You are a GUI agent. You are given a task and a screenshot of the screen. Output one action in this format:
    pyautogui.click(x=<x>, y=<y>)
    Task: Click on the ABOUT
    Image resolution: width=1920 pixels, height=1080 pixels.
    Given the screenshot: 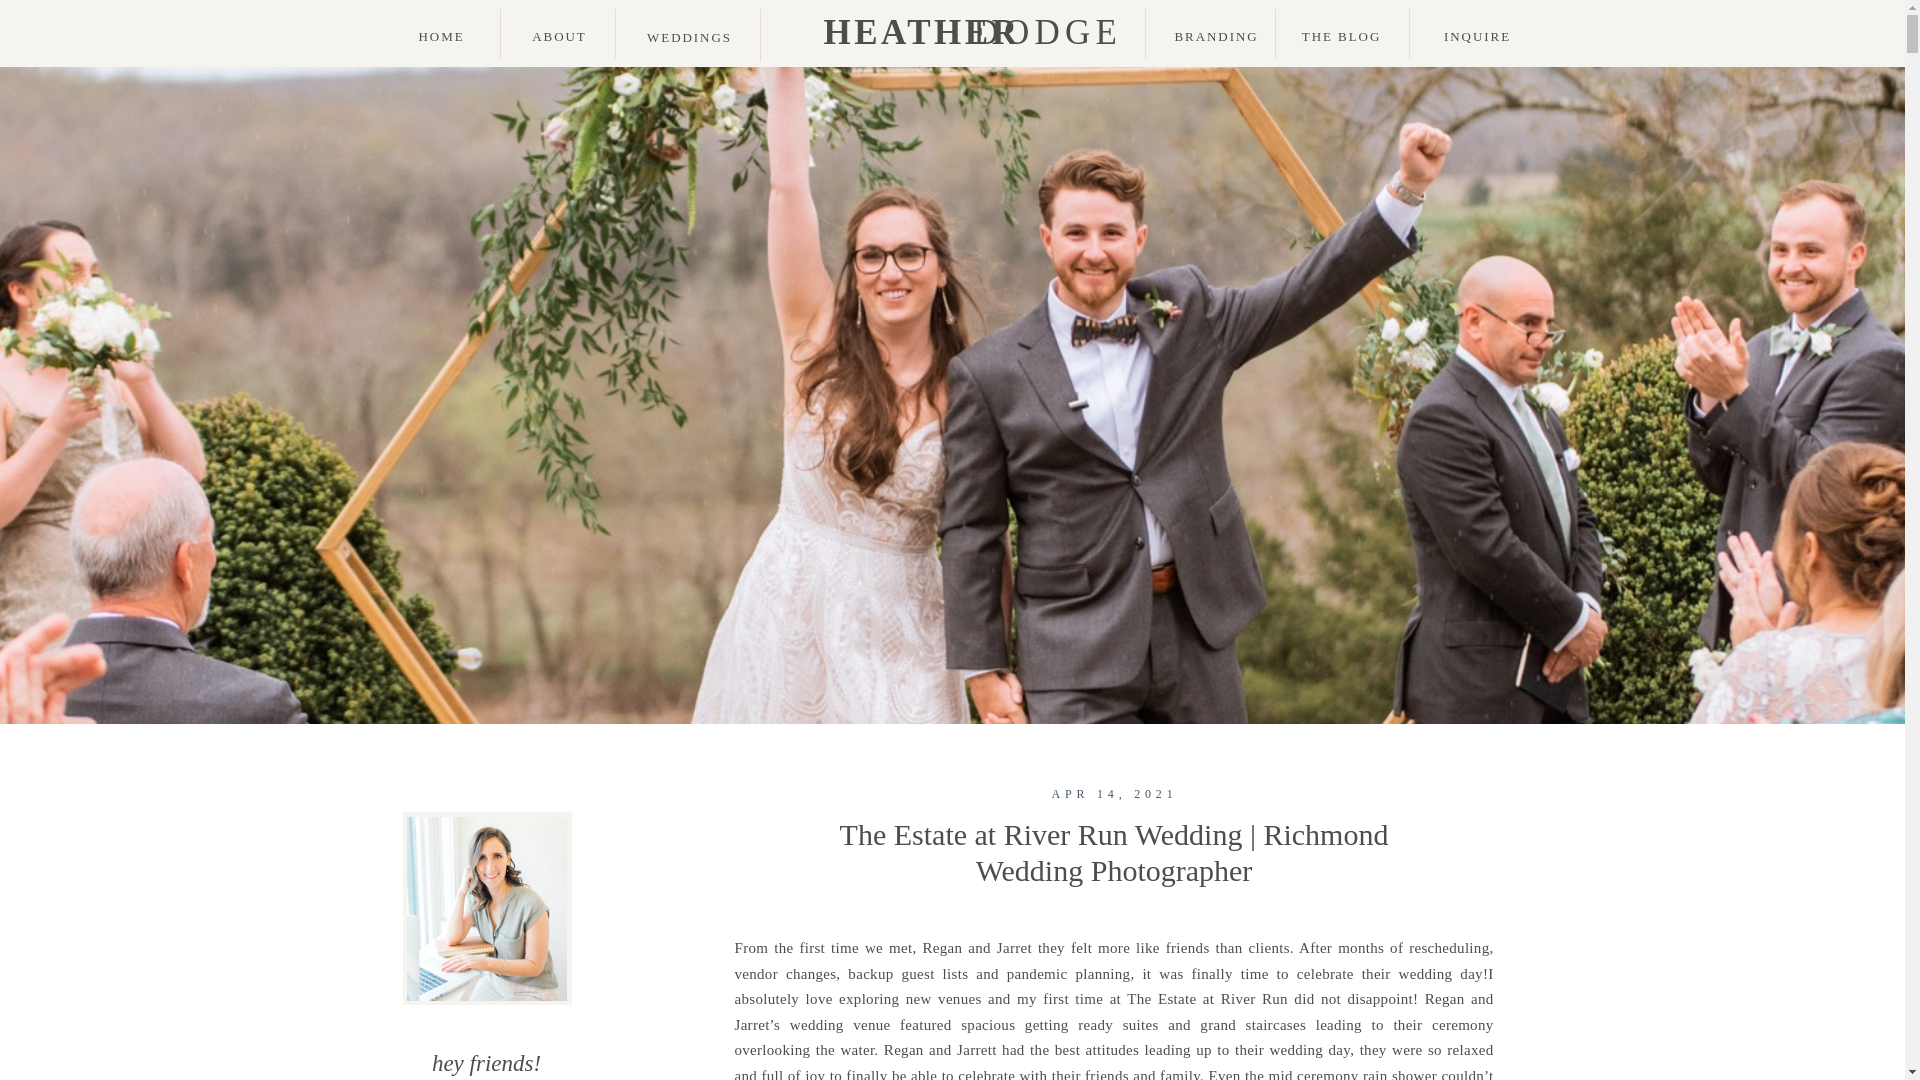 What is the action you would take?
    pyautogui.click(x=560, y=40)
    